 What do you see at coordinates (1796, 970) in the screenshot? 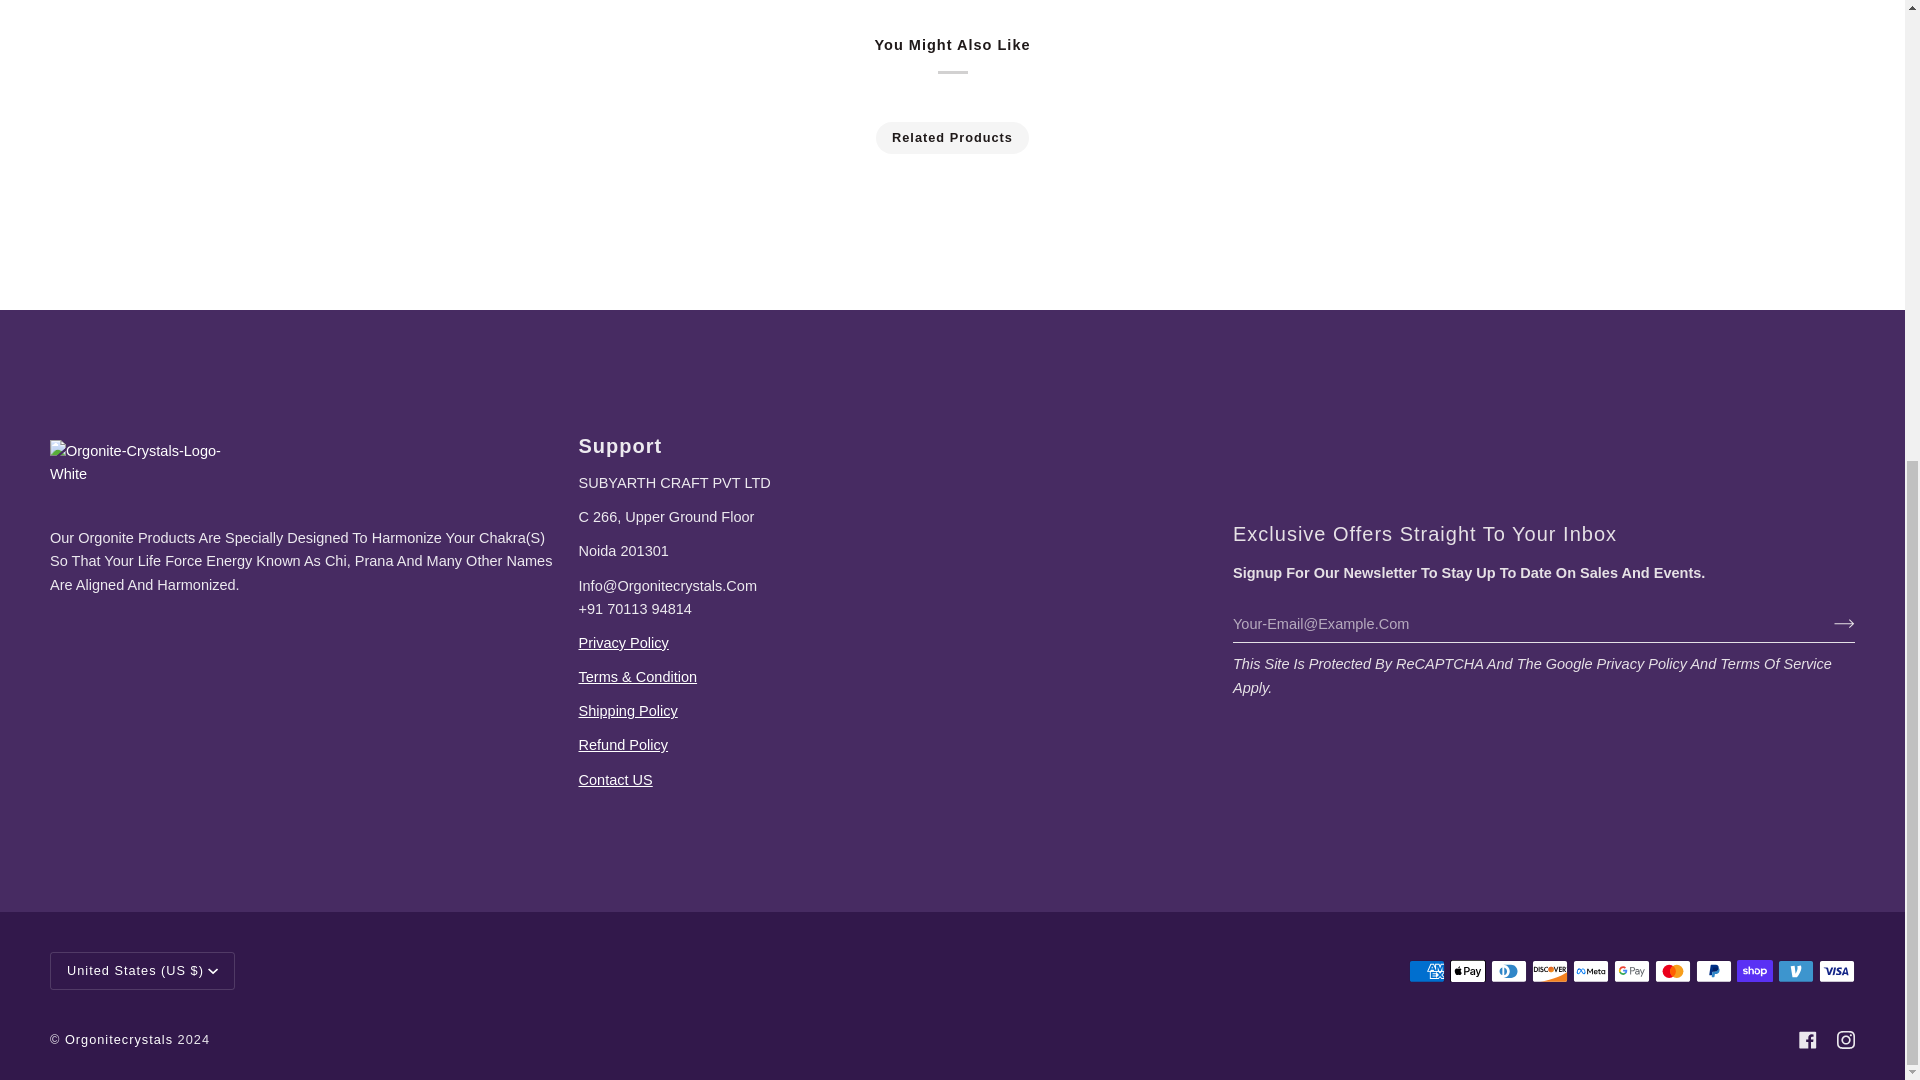
I see `Venmo` at bounding box center [1796, 970].